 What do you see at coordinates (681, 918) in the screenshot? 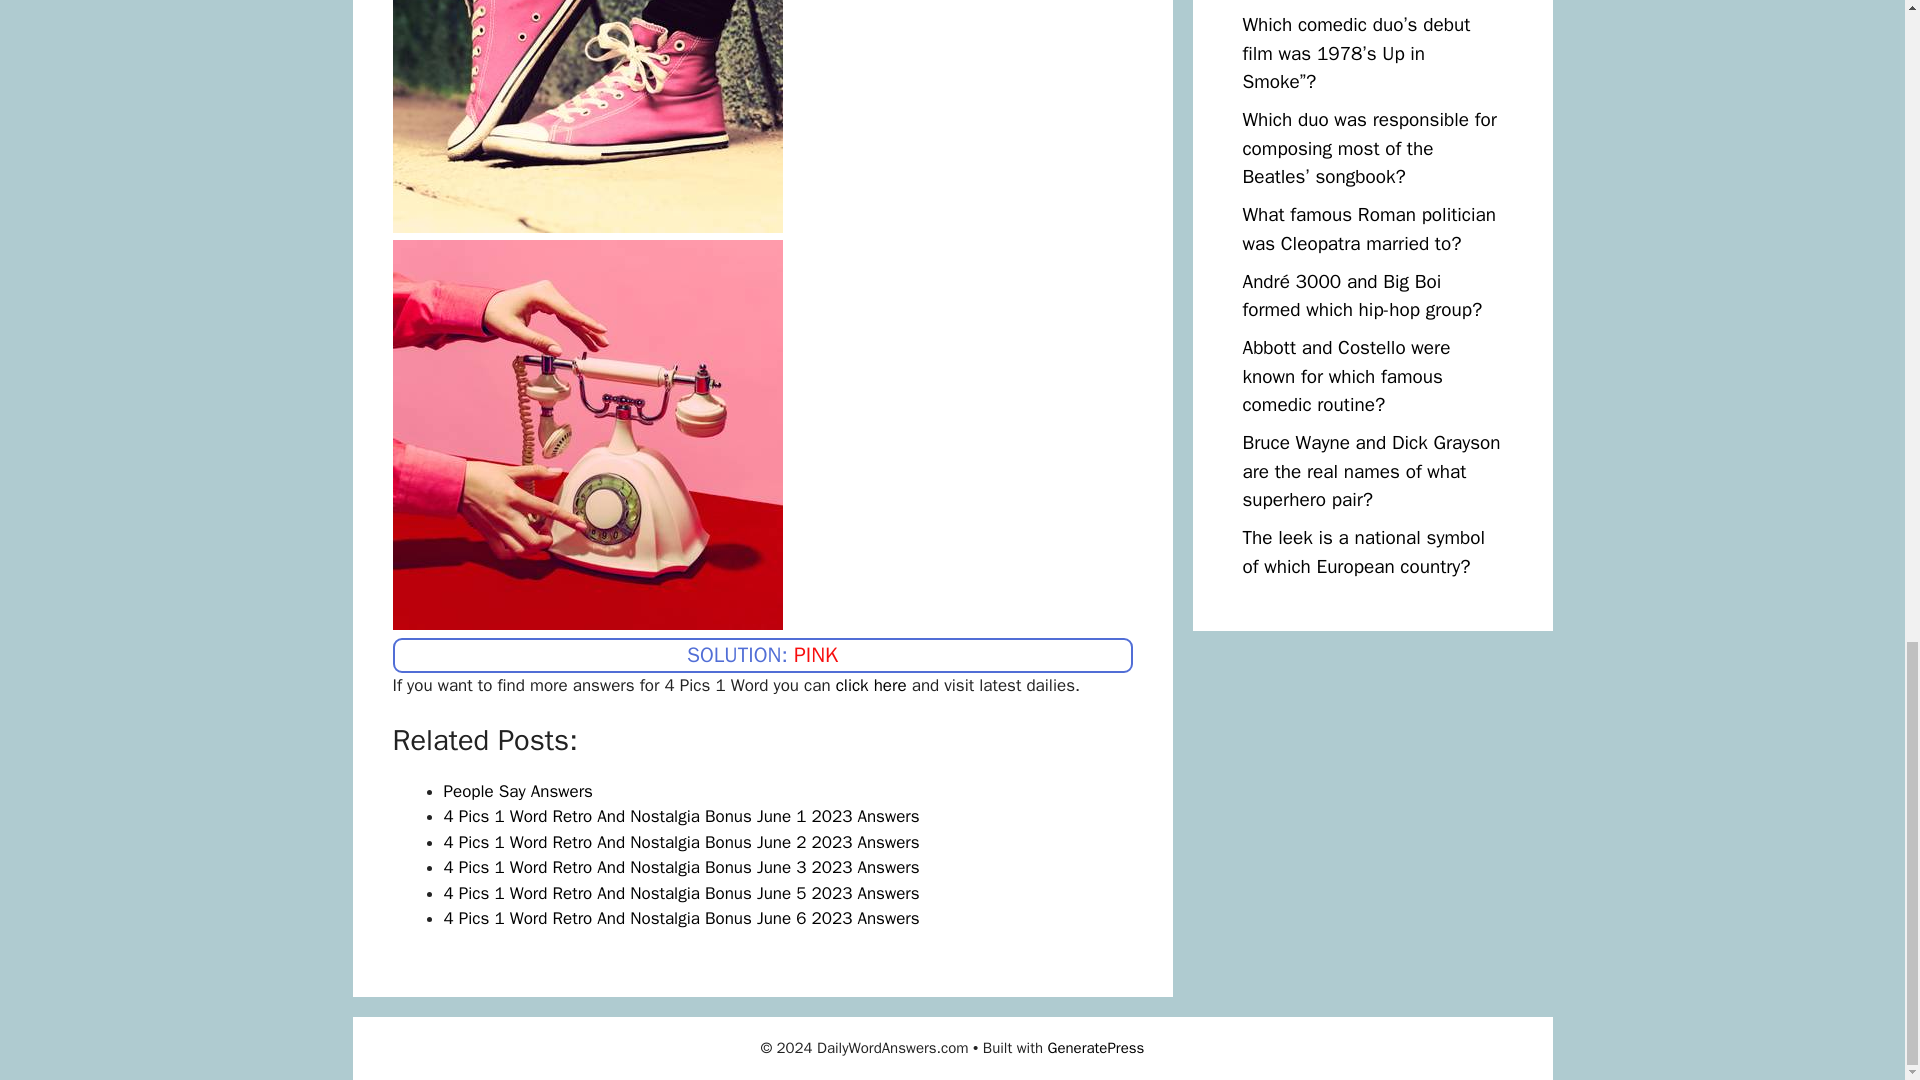
I see `4 Pics 1 Word Retro And Nostalgia Bonus June 6 2023 Answers` at bounding box center [681, 918].